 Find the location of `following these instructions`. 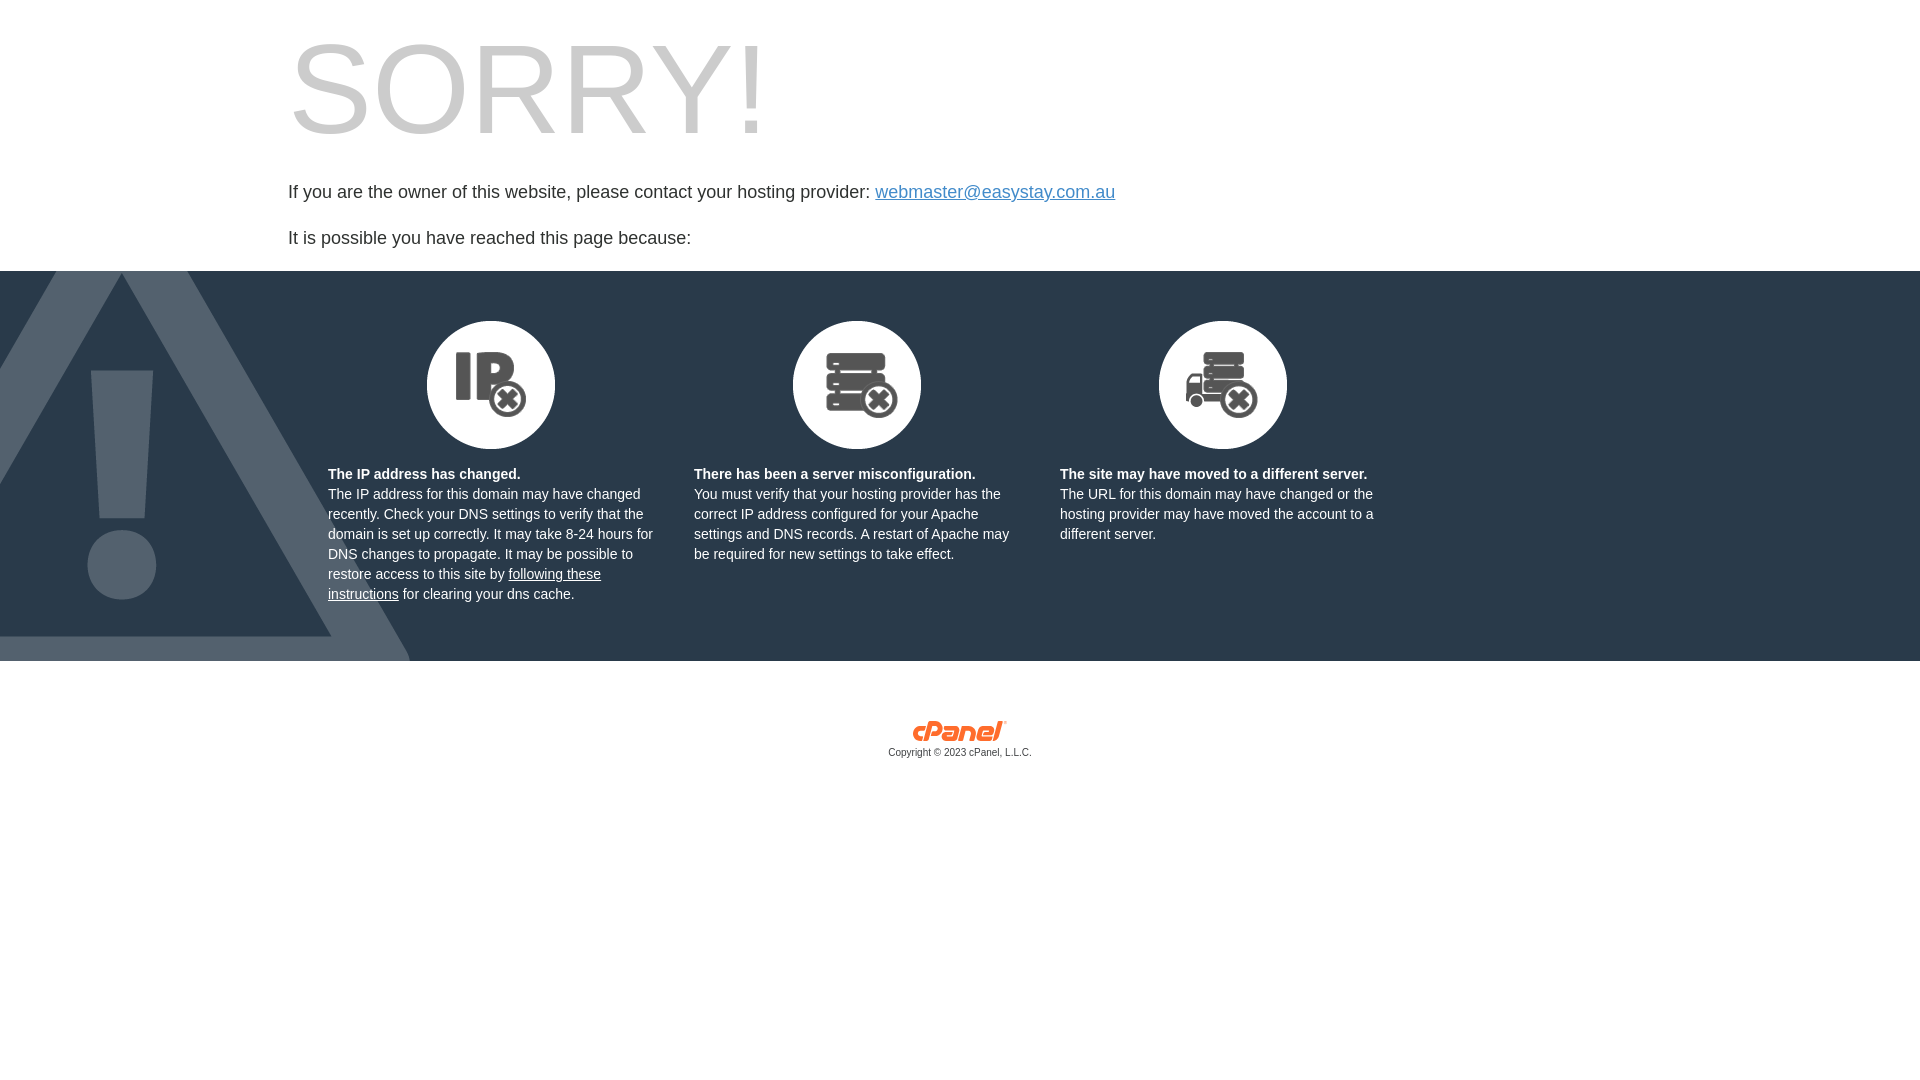

following these instructions is located at coordinates (464, 584).